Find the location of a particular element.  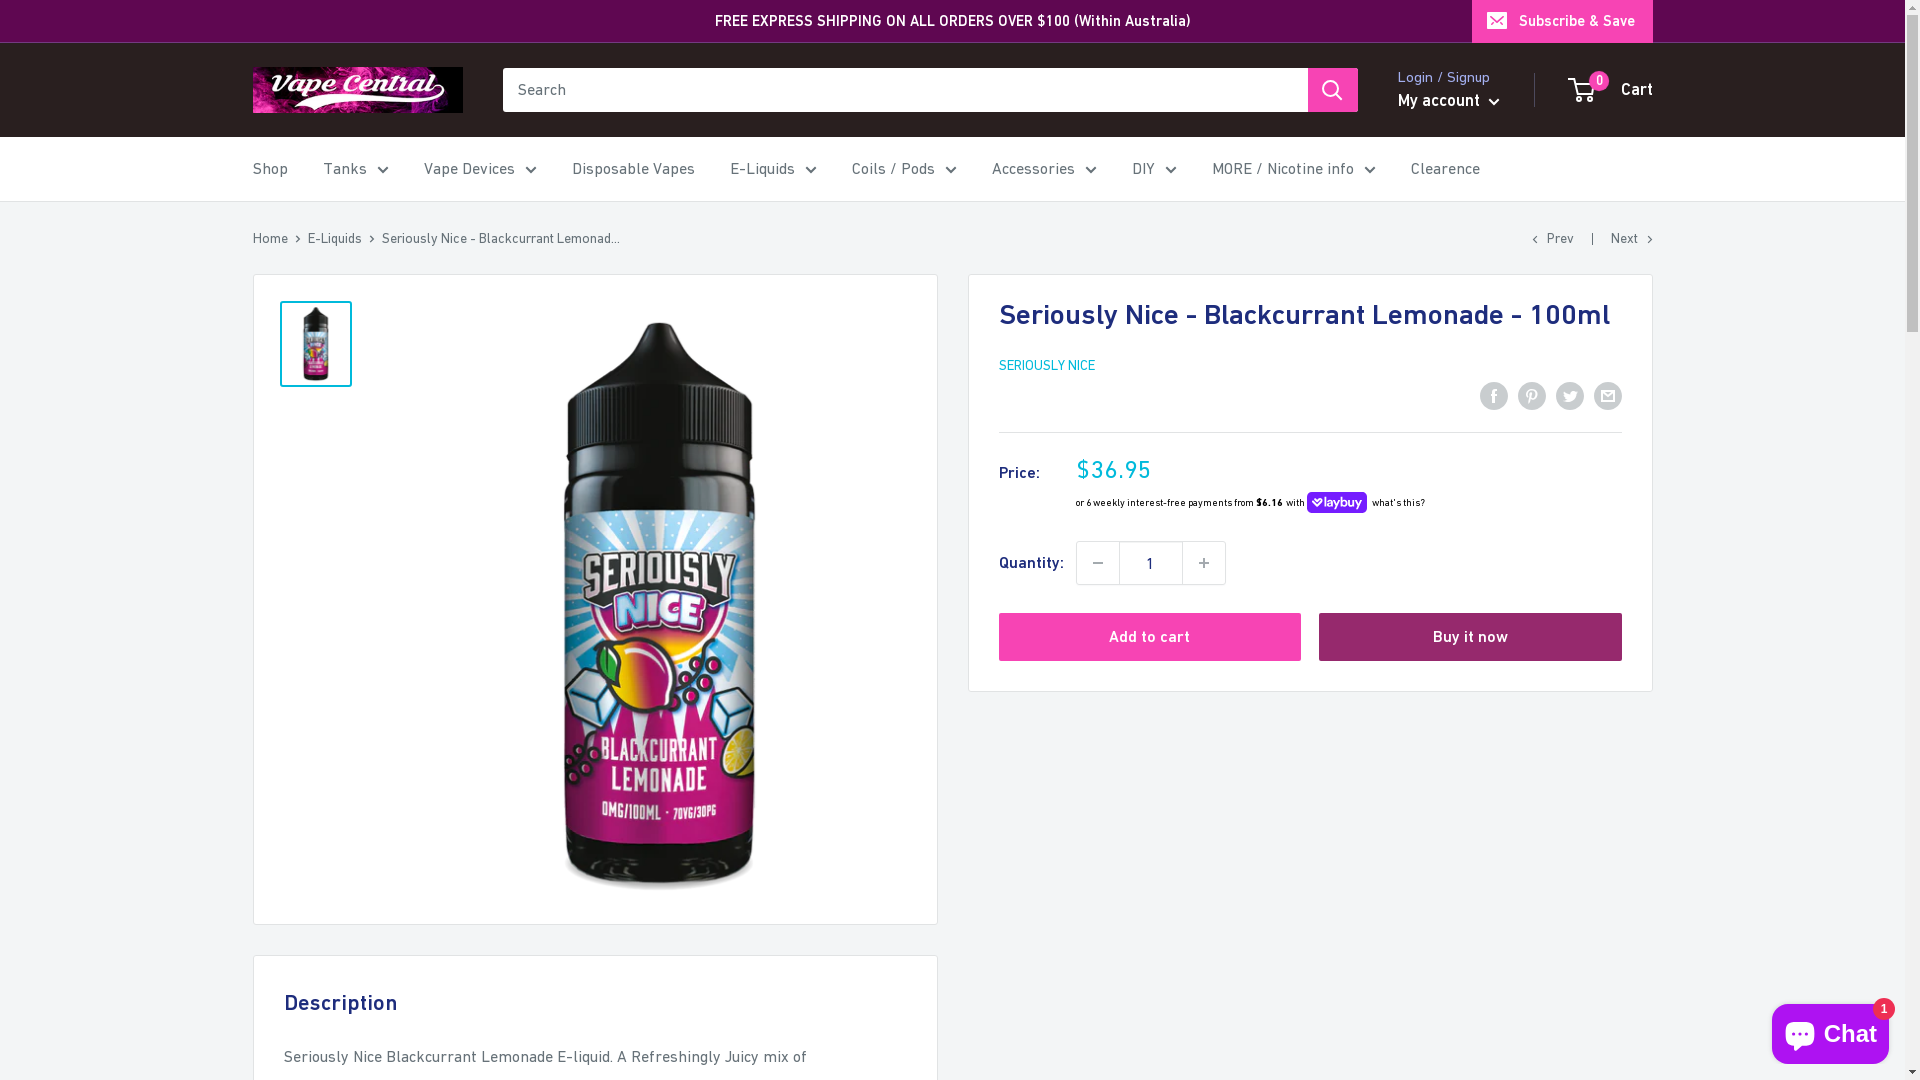

Home is located at coordinates (270, 238).